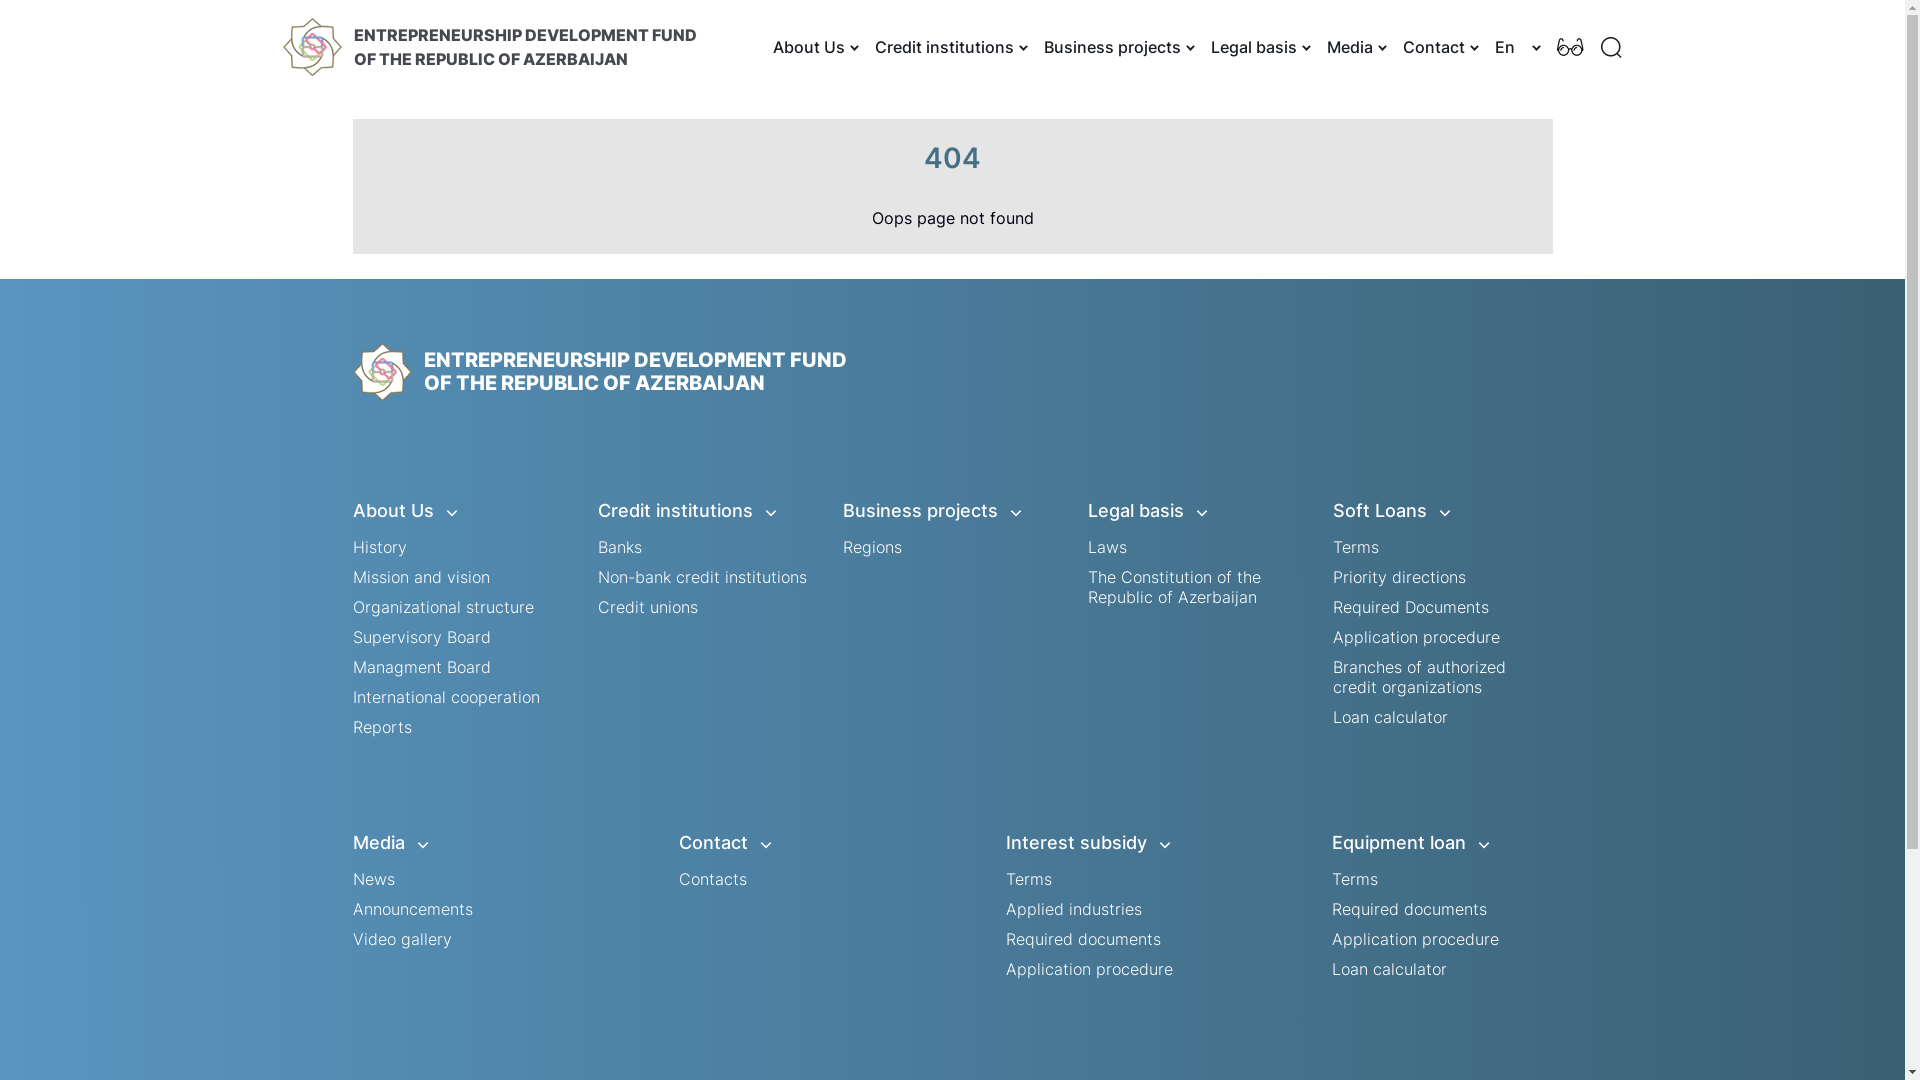 This screenshot has width=1920, height=1080. What do you see at coordinates (948, 47) in the screenshot?
I see `Credit institutions` at bounding box center [948, 47].